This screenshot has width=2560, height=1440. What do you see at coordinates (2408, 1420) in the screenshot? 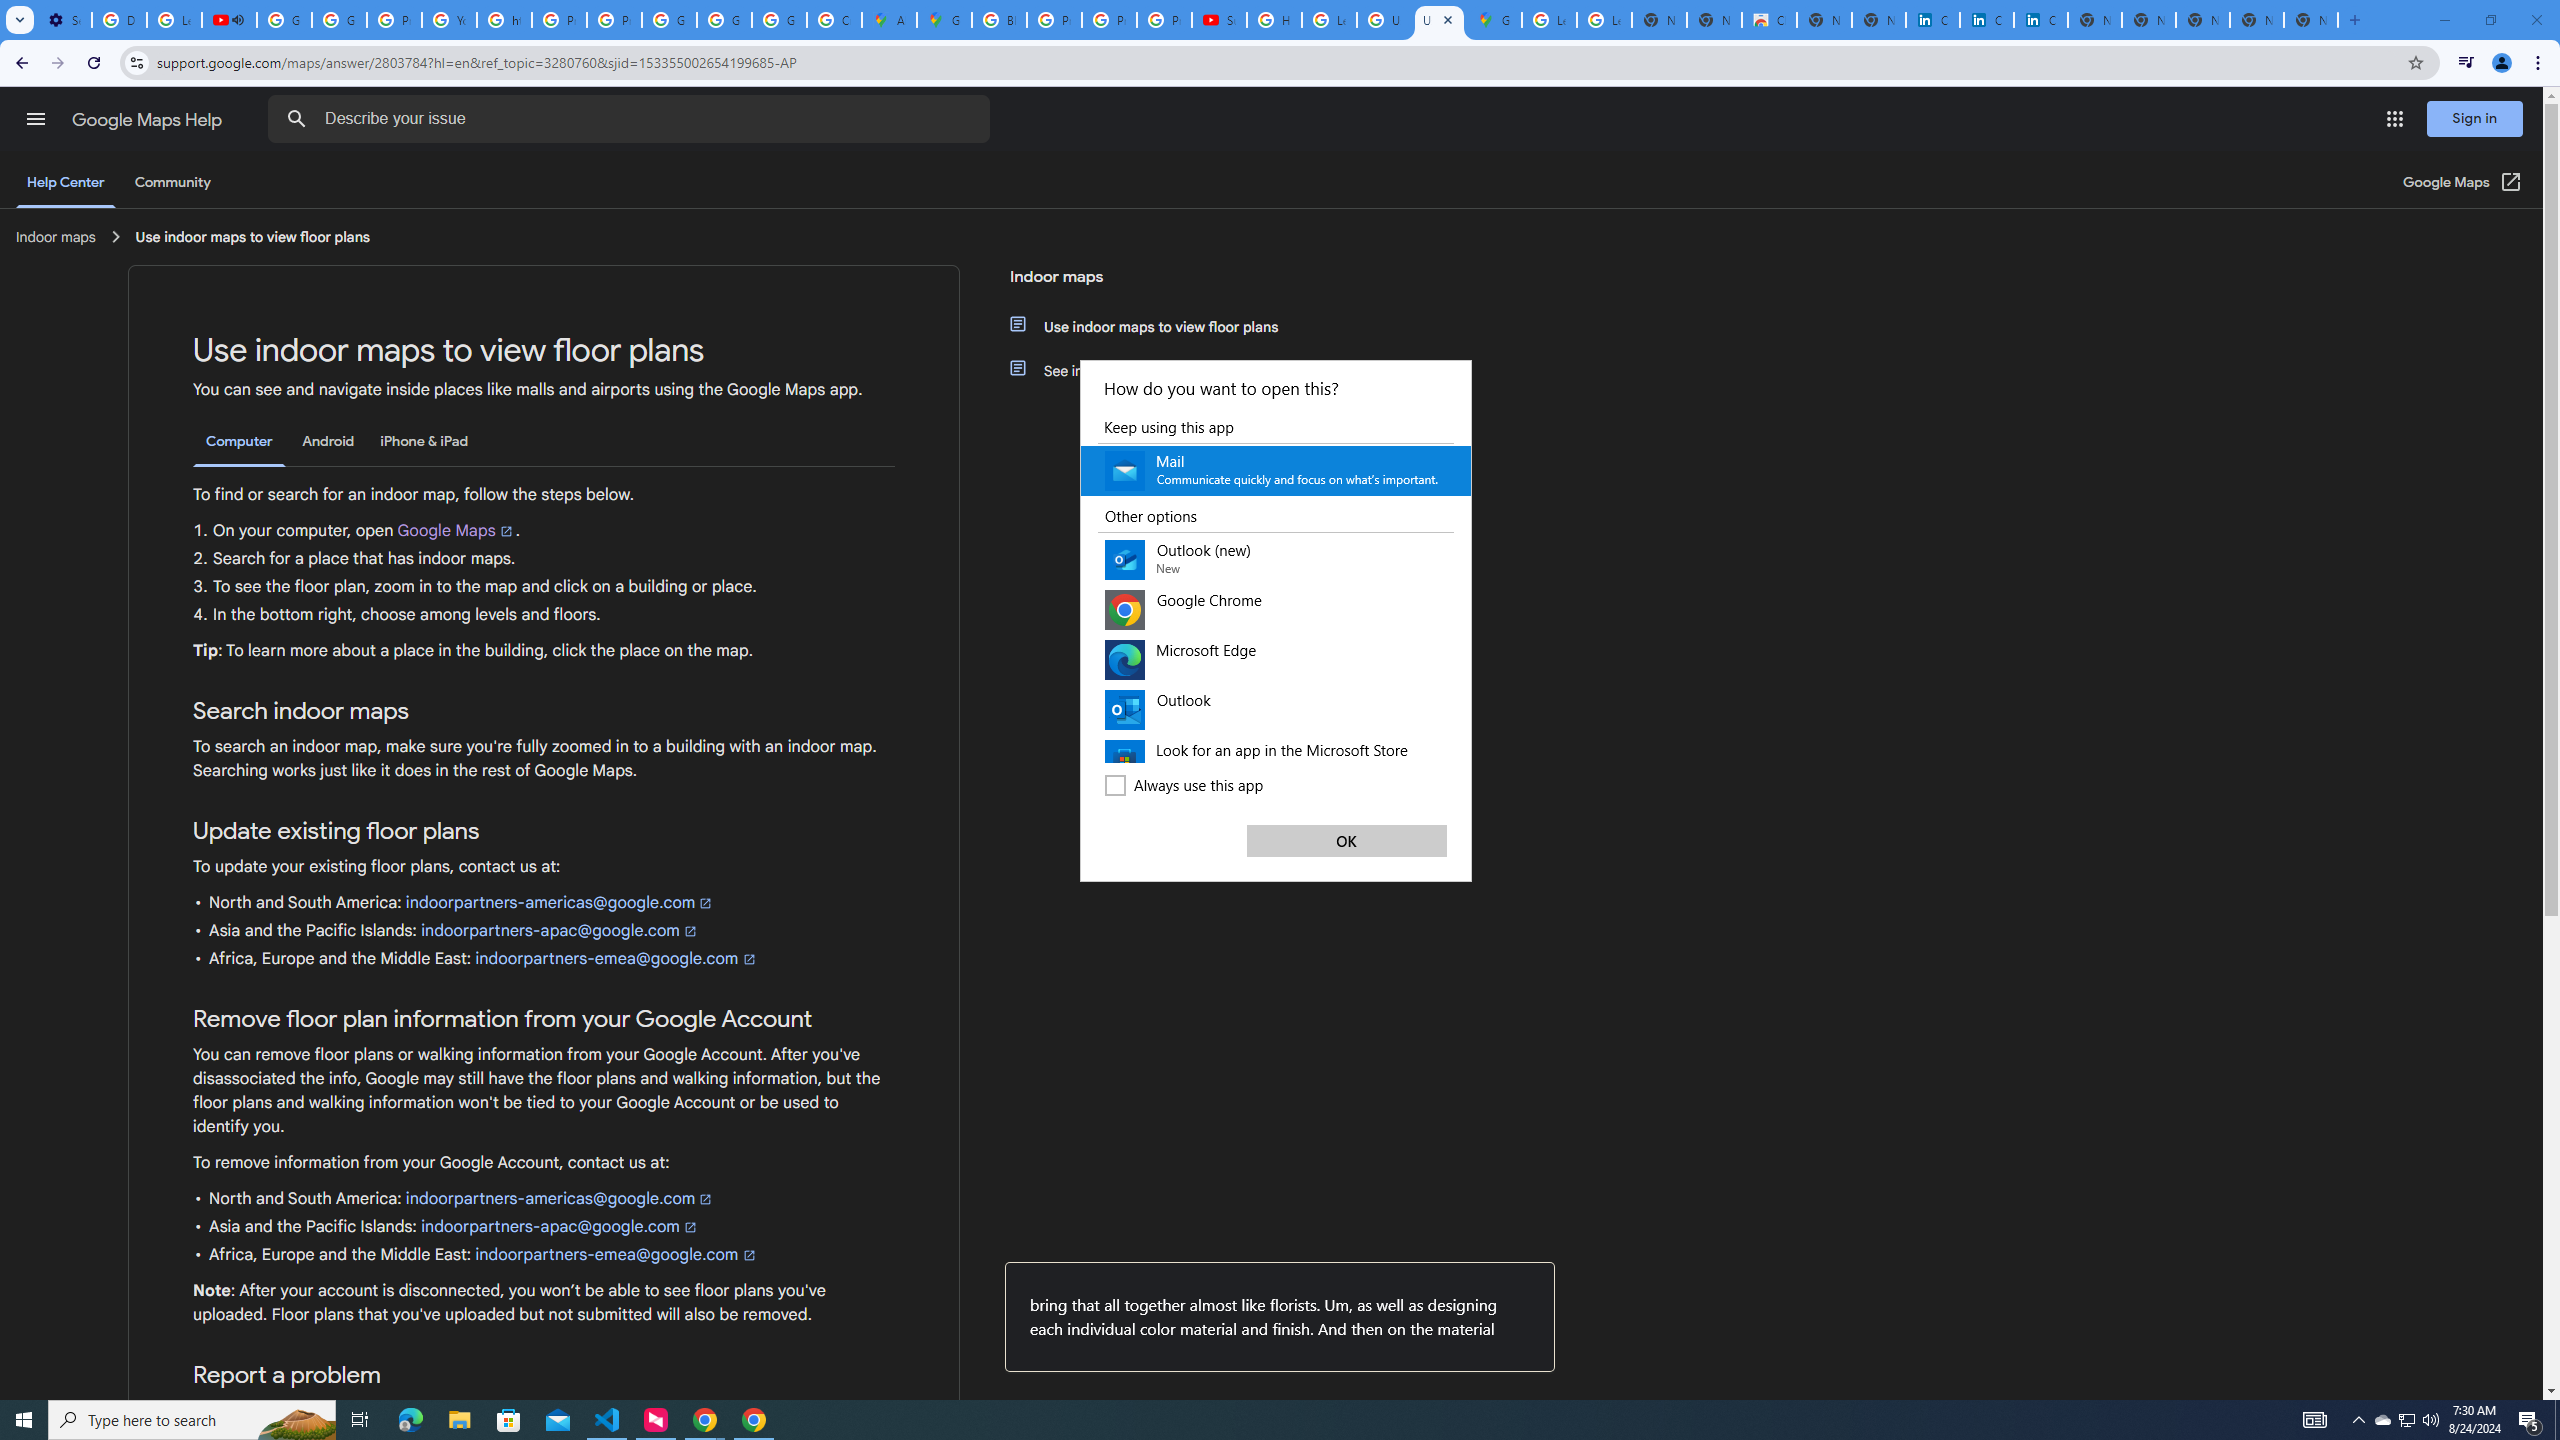
I see `Task View` at bounding box center [2408, 1420].